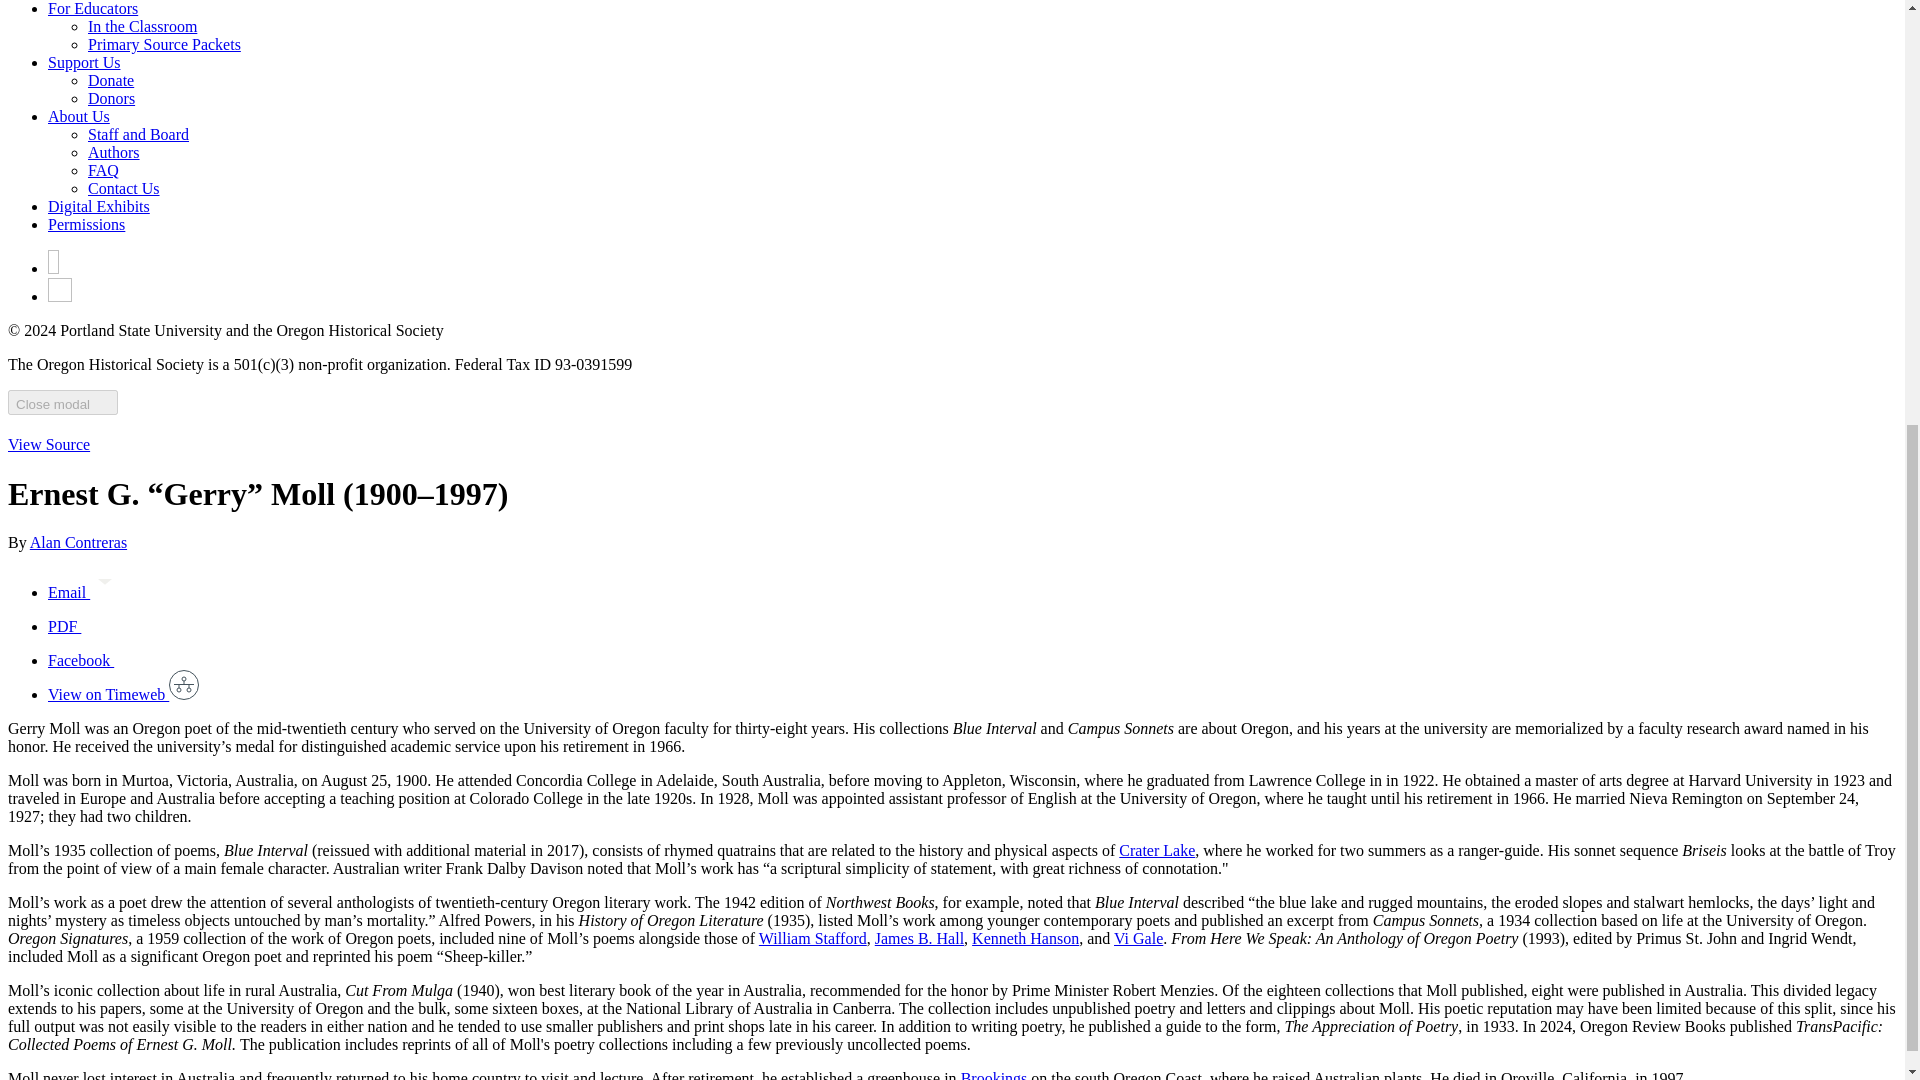  What do you see at coordinates (164, 44) in the screenshot?
I see `Primary Source Packets` at bounding box center [164, 44].